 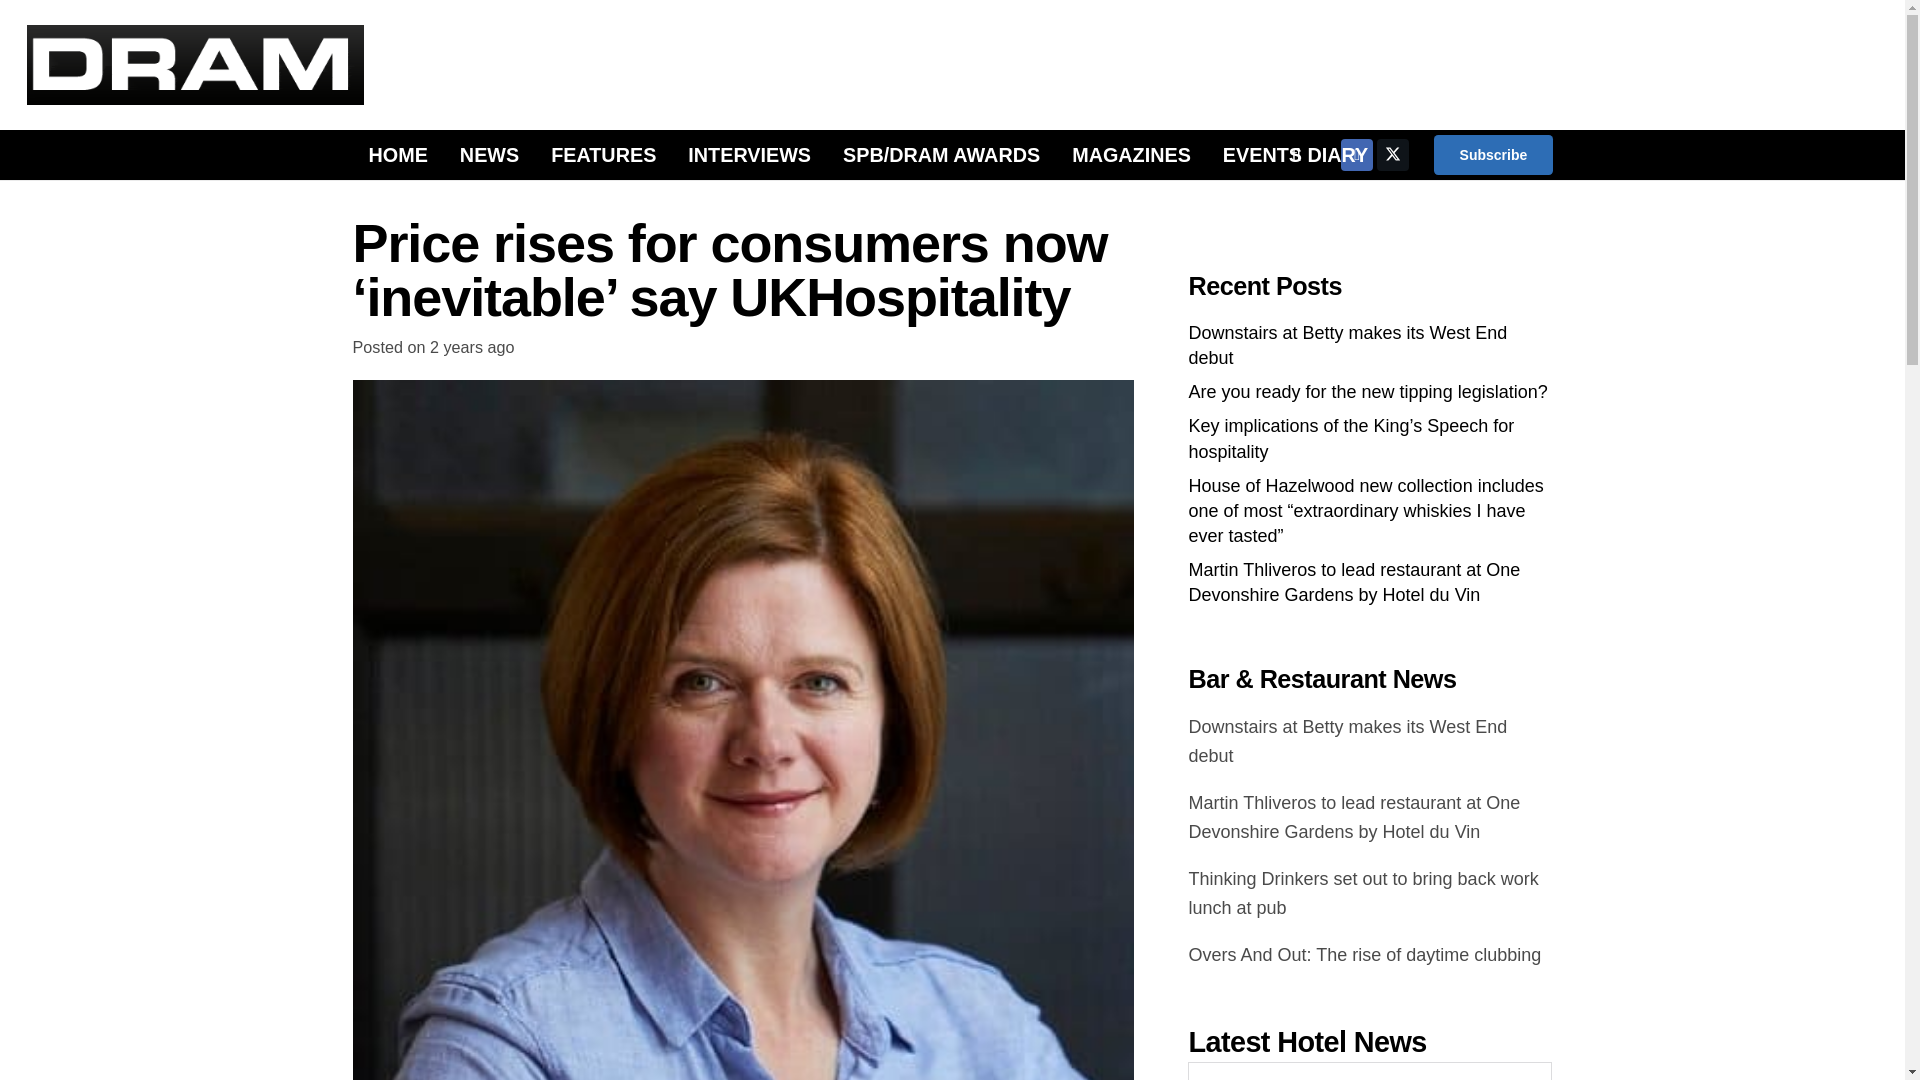 I want to click on INTERVIEWS, so click(x=750, y=154).